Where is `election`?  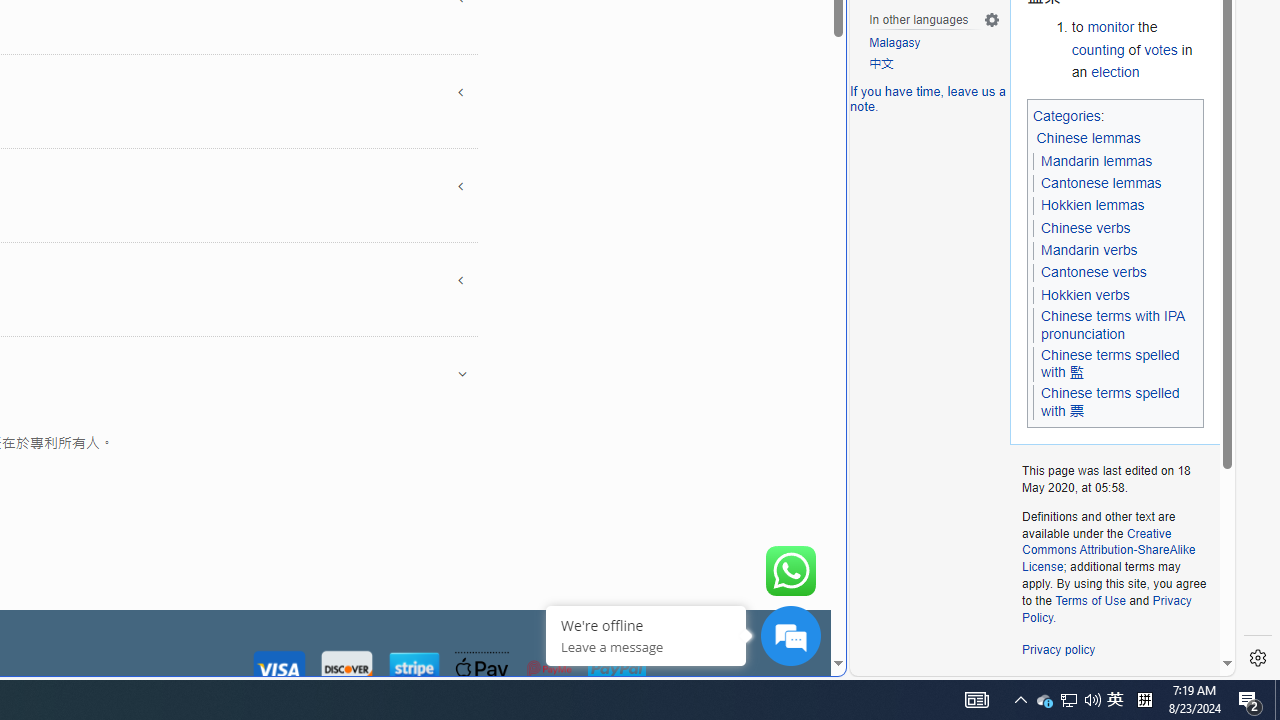
election is located at coordinates (1115, 71).